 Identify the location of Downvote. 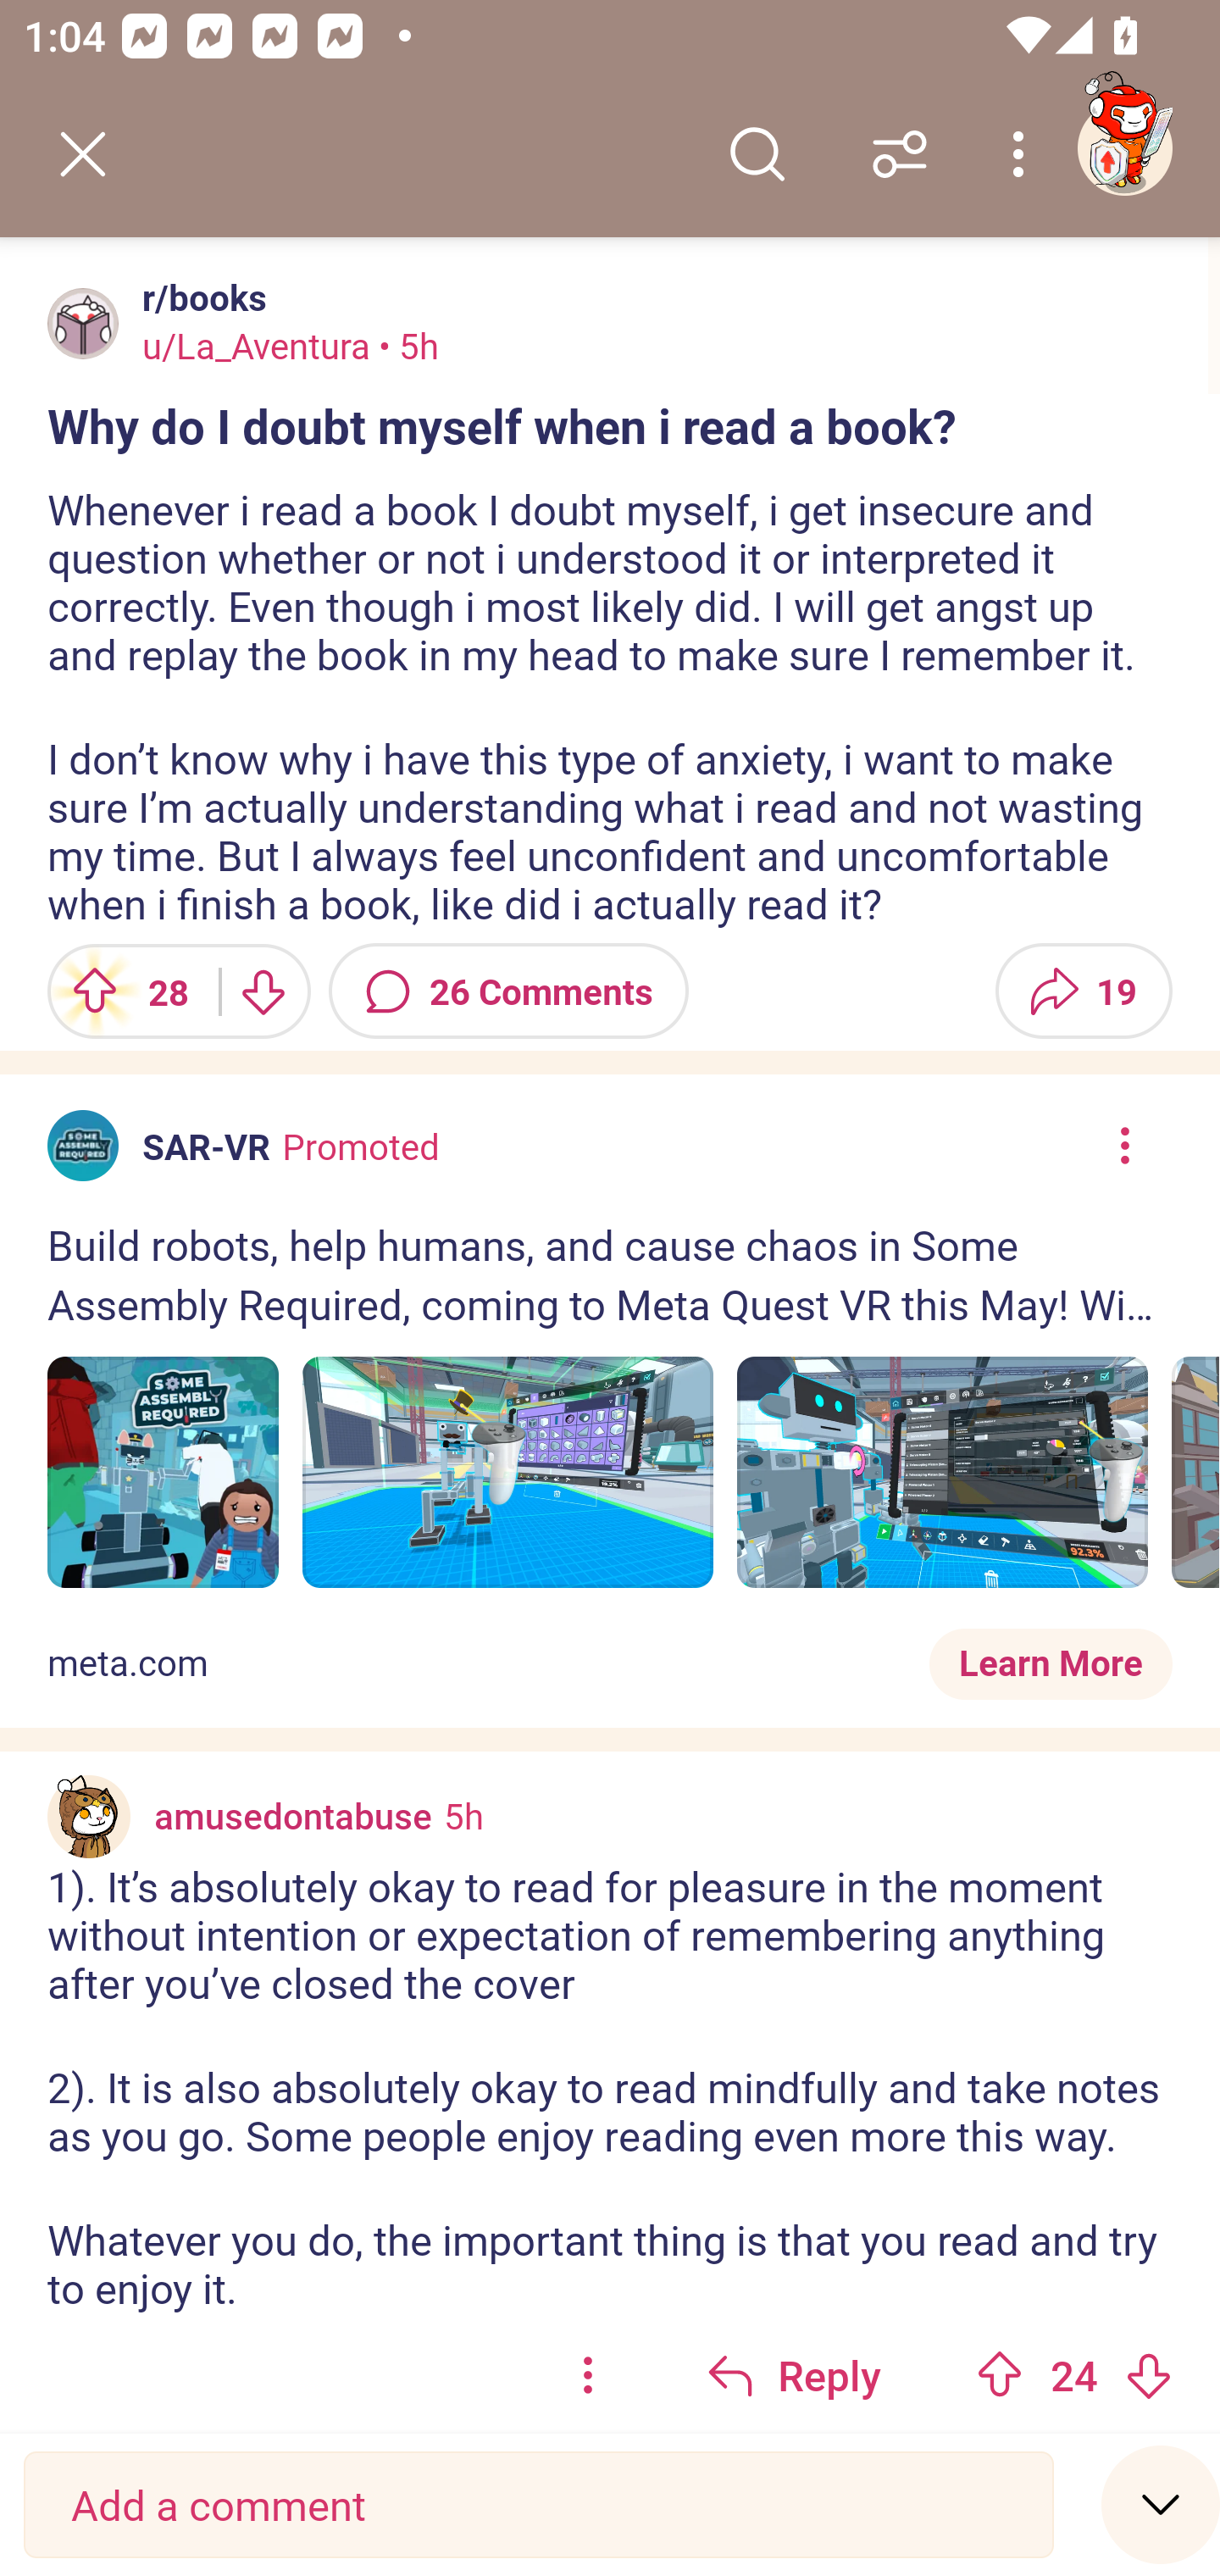
(261, 991).